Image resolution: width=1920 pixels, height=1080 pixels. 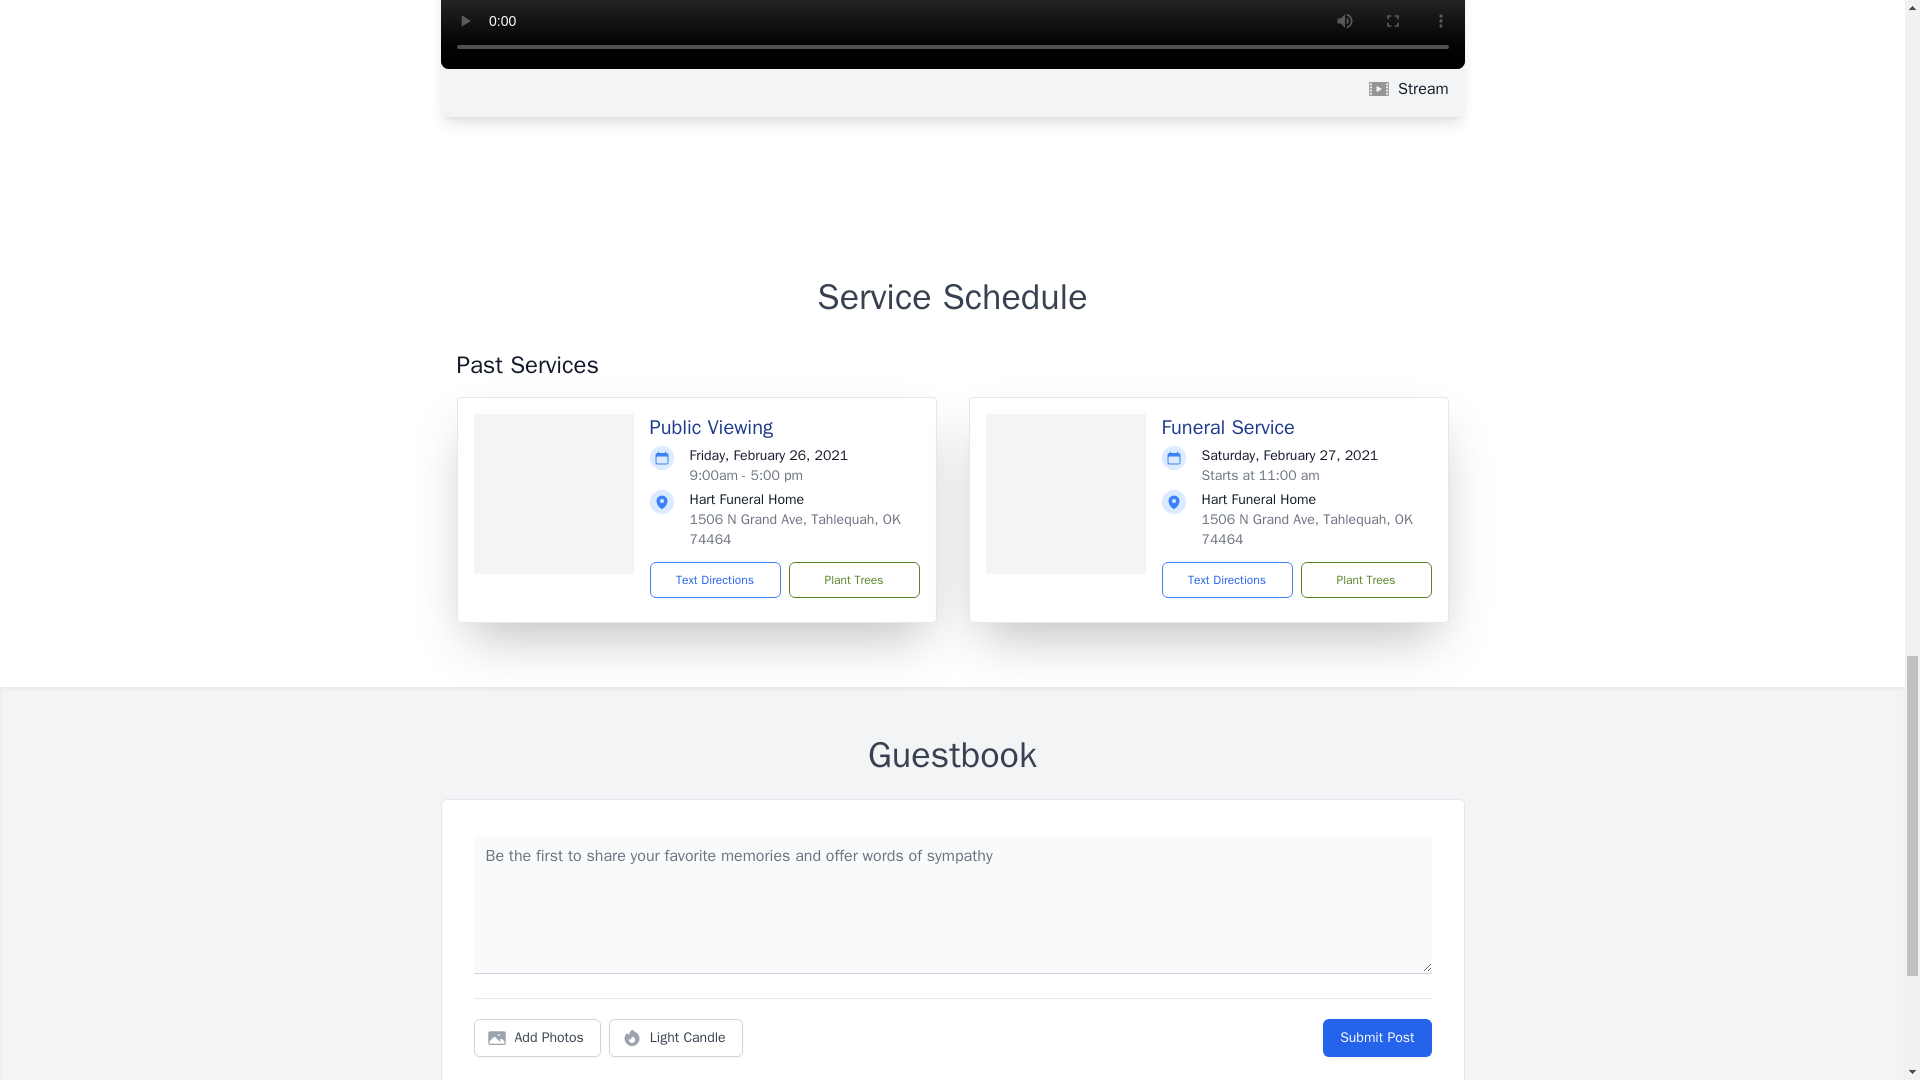 What do you see at coordinates (1376, 1038) in the screenshot?
I see `Submit Post` at bounding box center [1376, 1038].